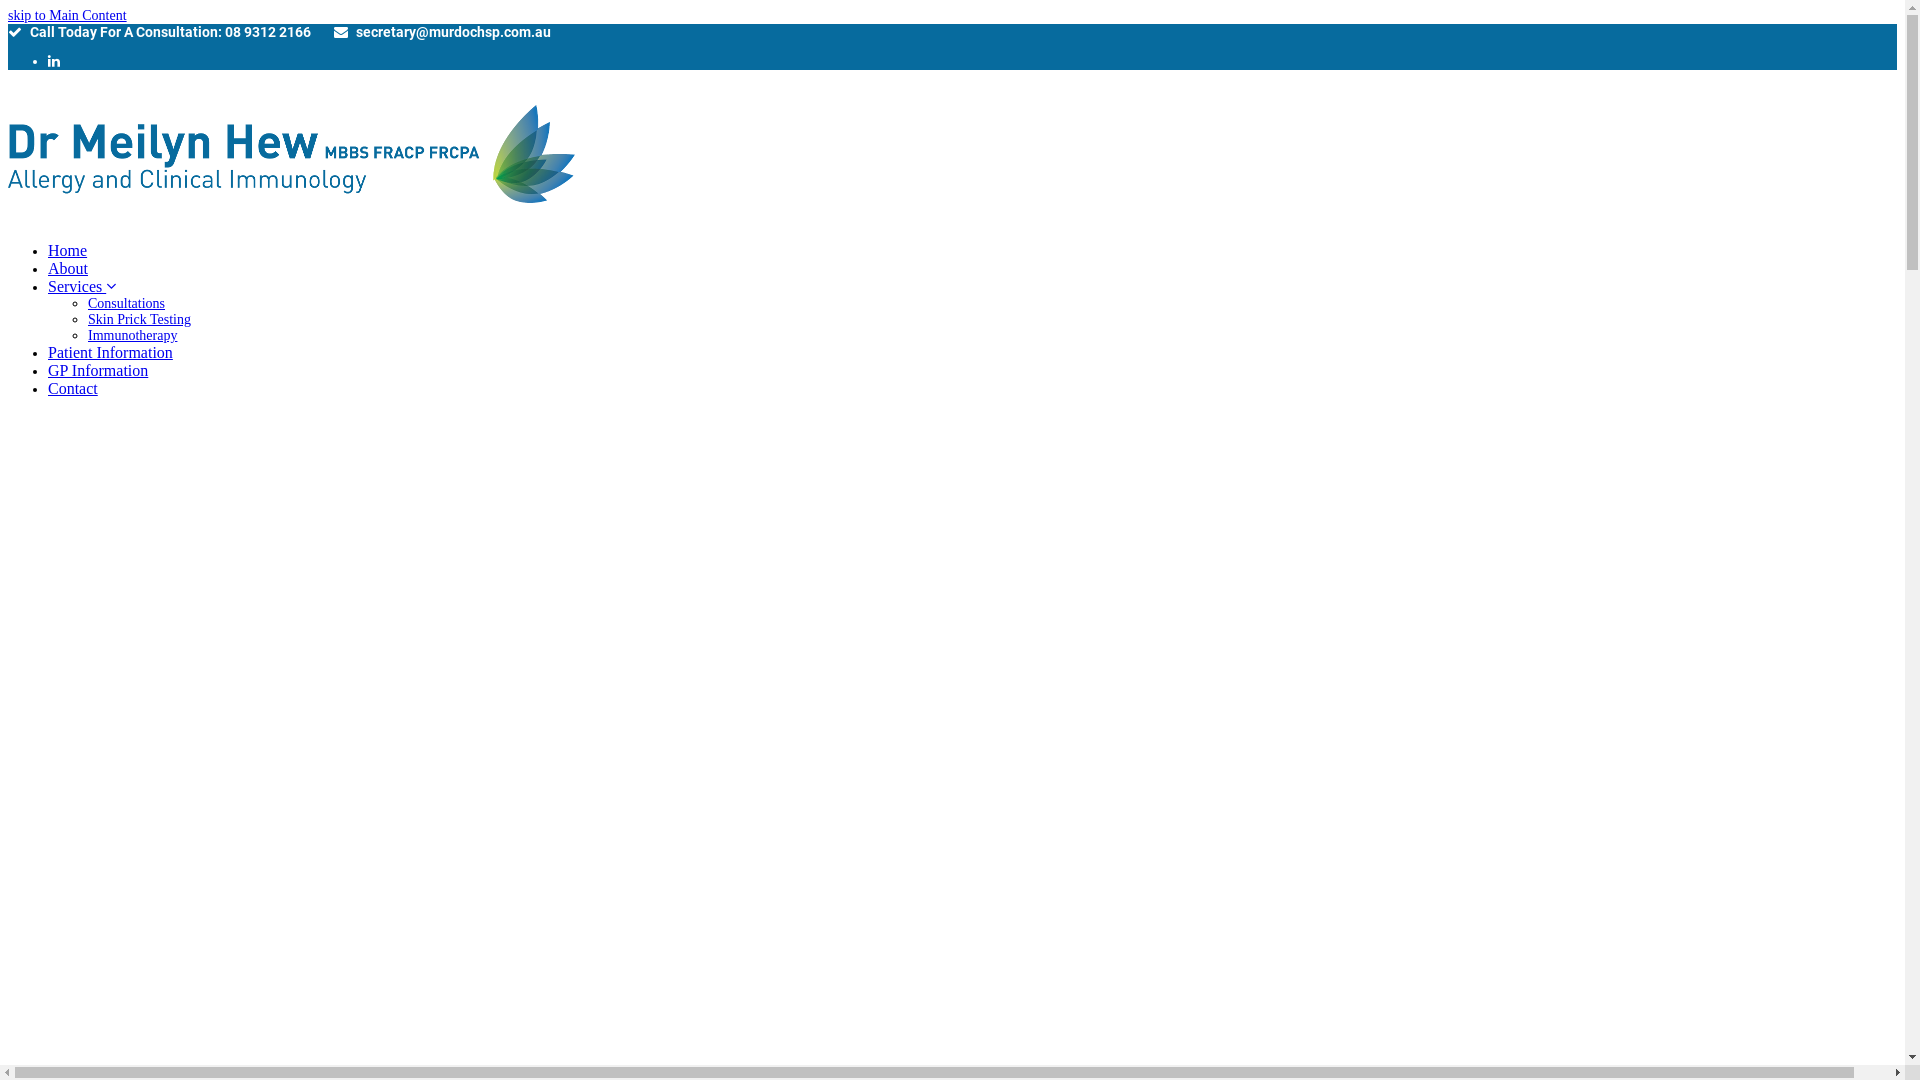  Describe the element at coordinates (54, 62) in the screenshot. I see `LinkedIn` at that location.